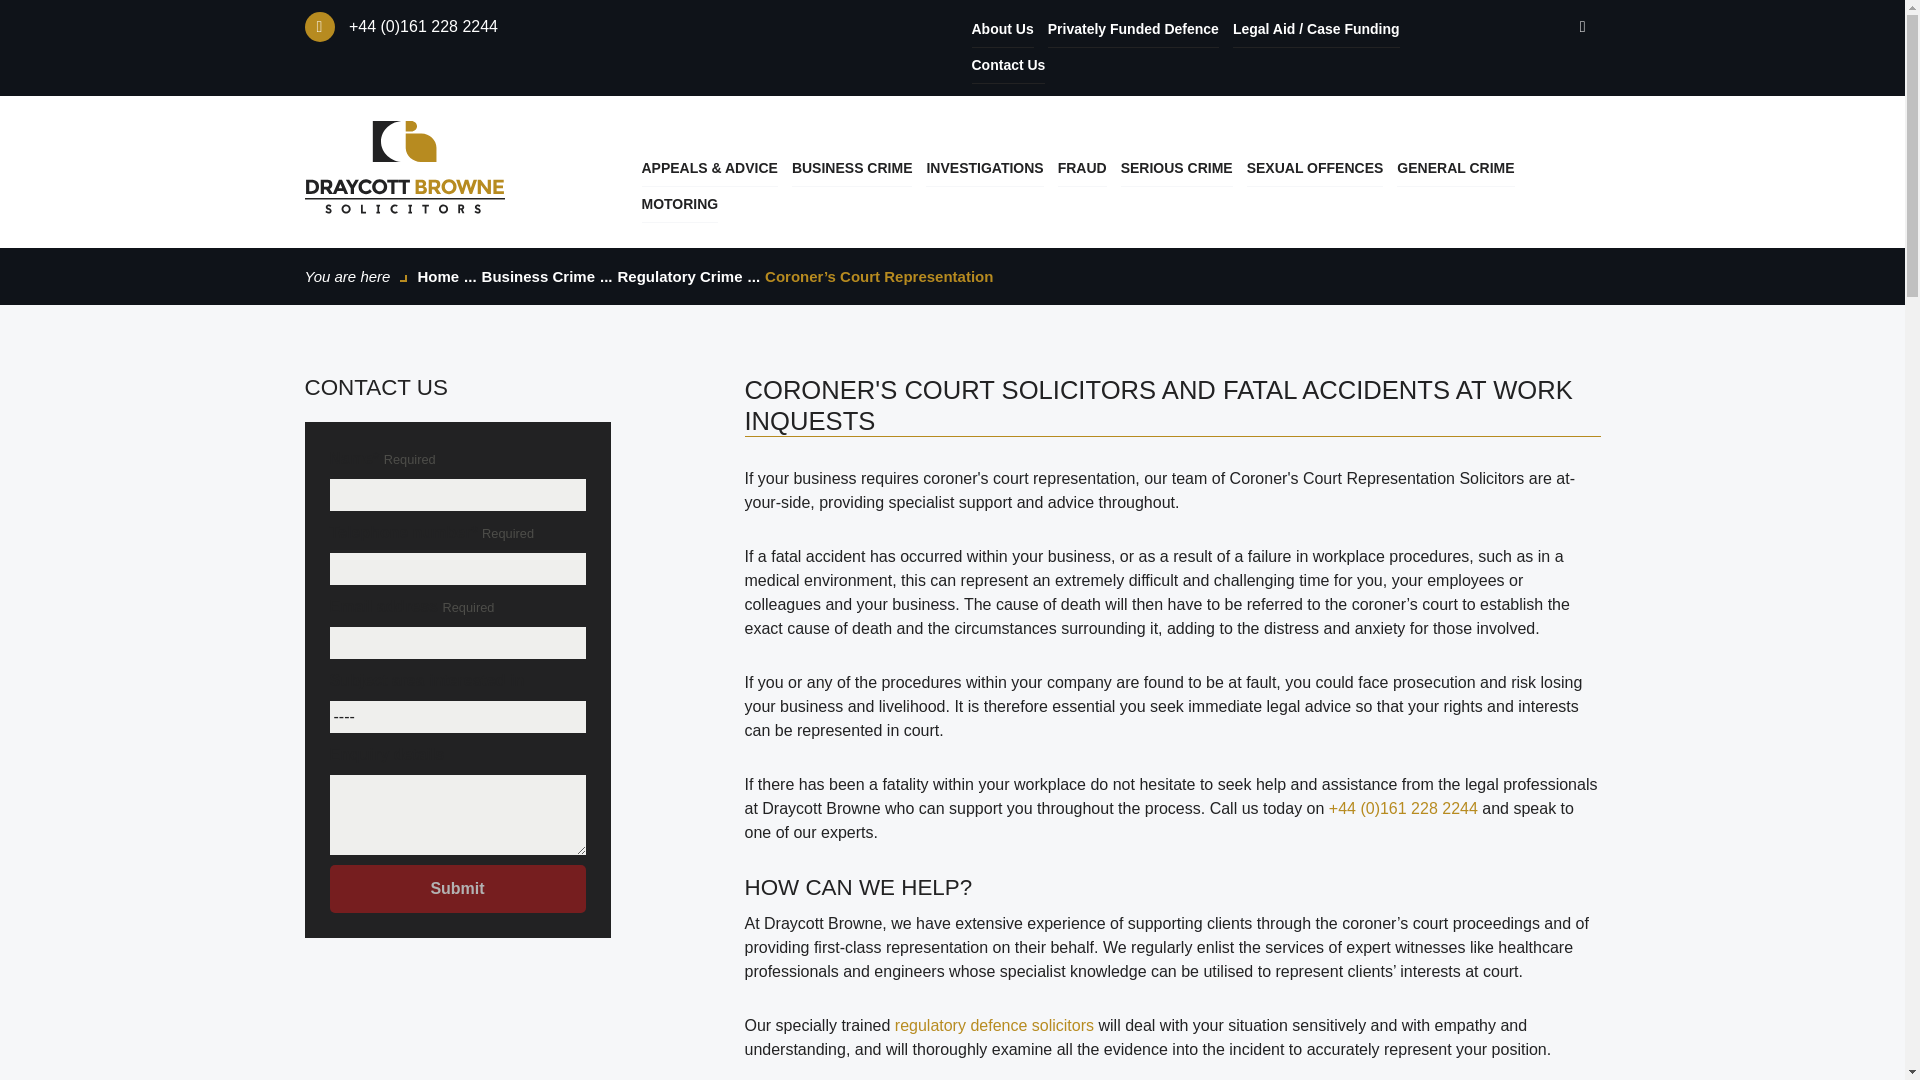 This screenshot has width=1920, height=1080. I want to click on Privately Funded Defence, so click(1134, 29).